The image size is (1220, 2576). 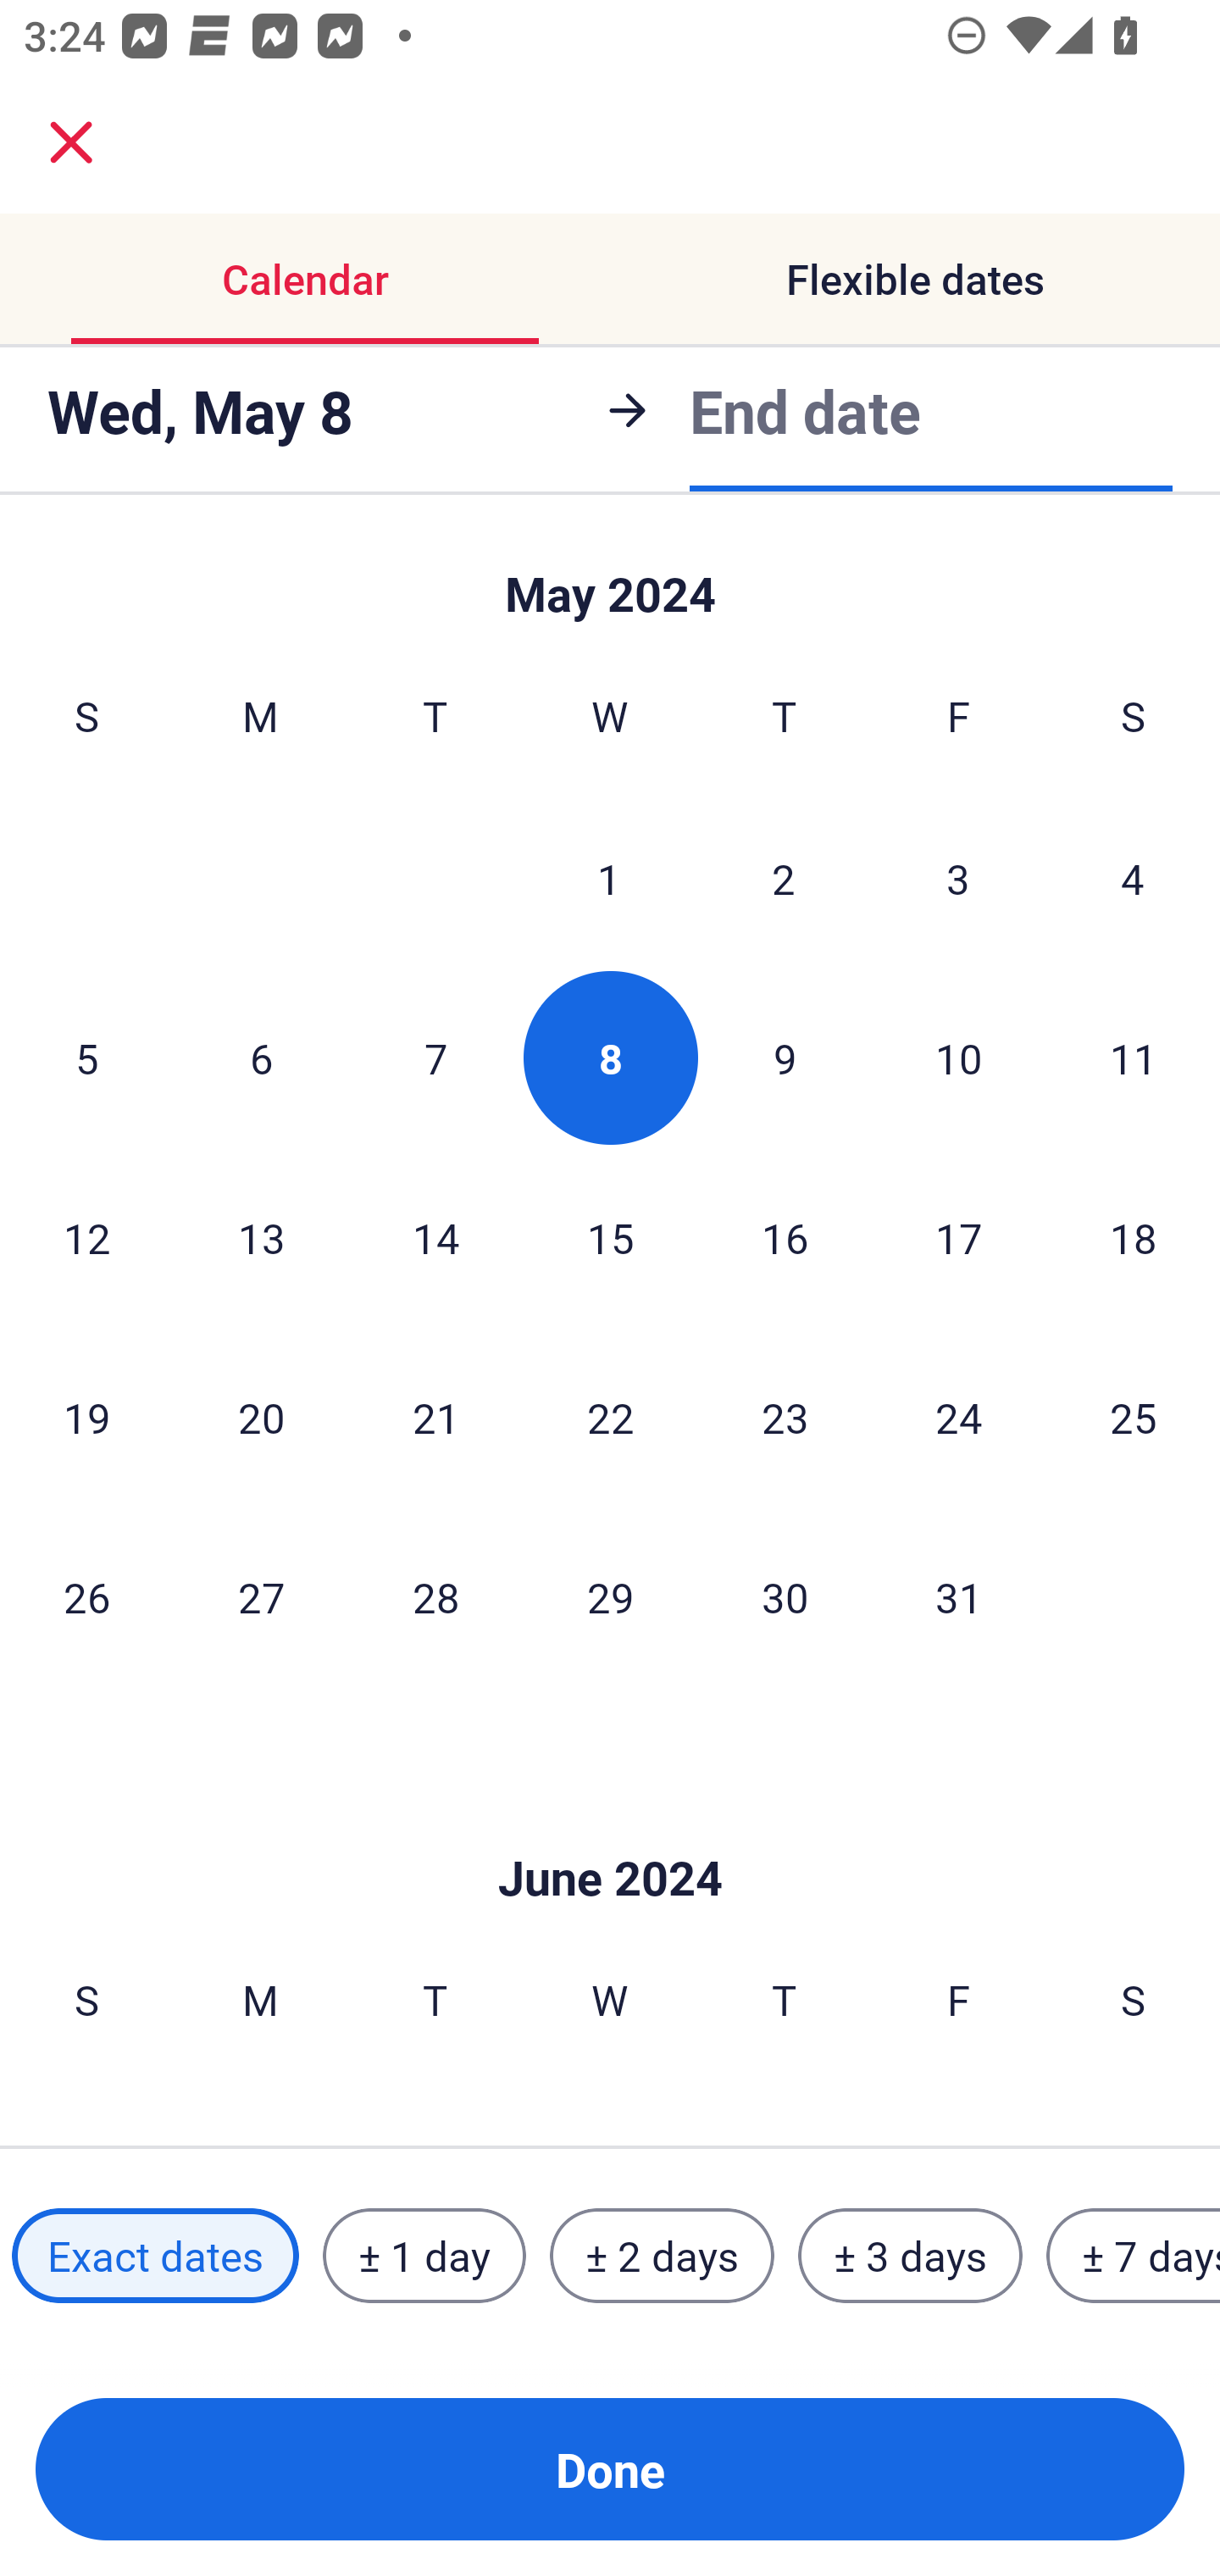 I want to click on Skip to Done, so click(x=610, y=1827).